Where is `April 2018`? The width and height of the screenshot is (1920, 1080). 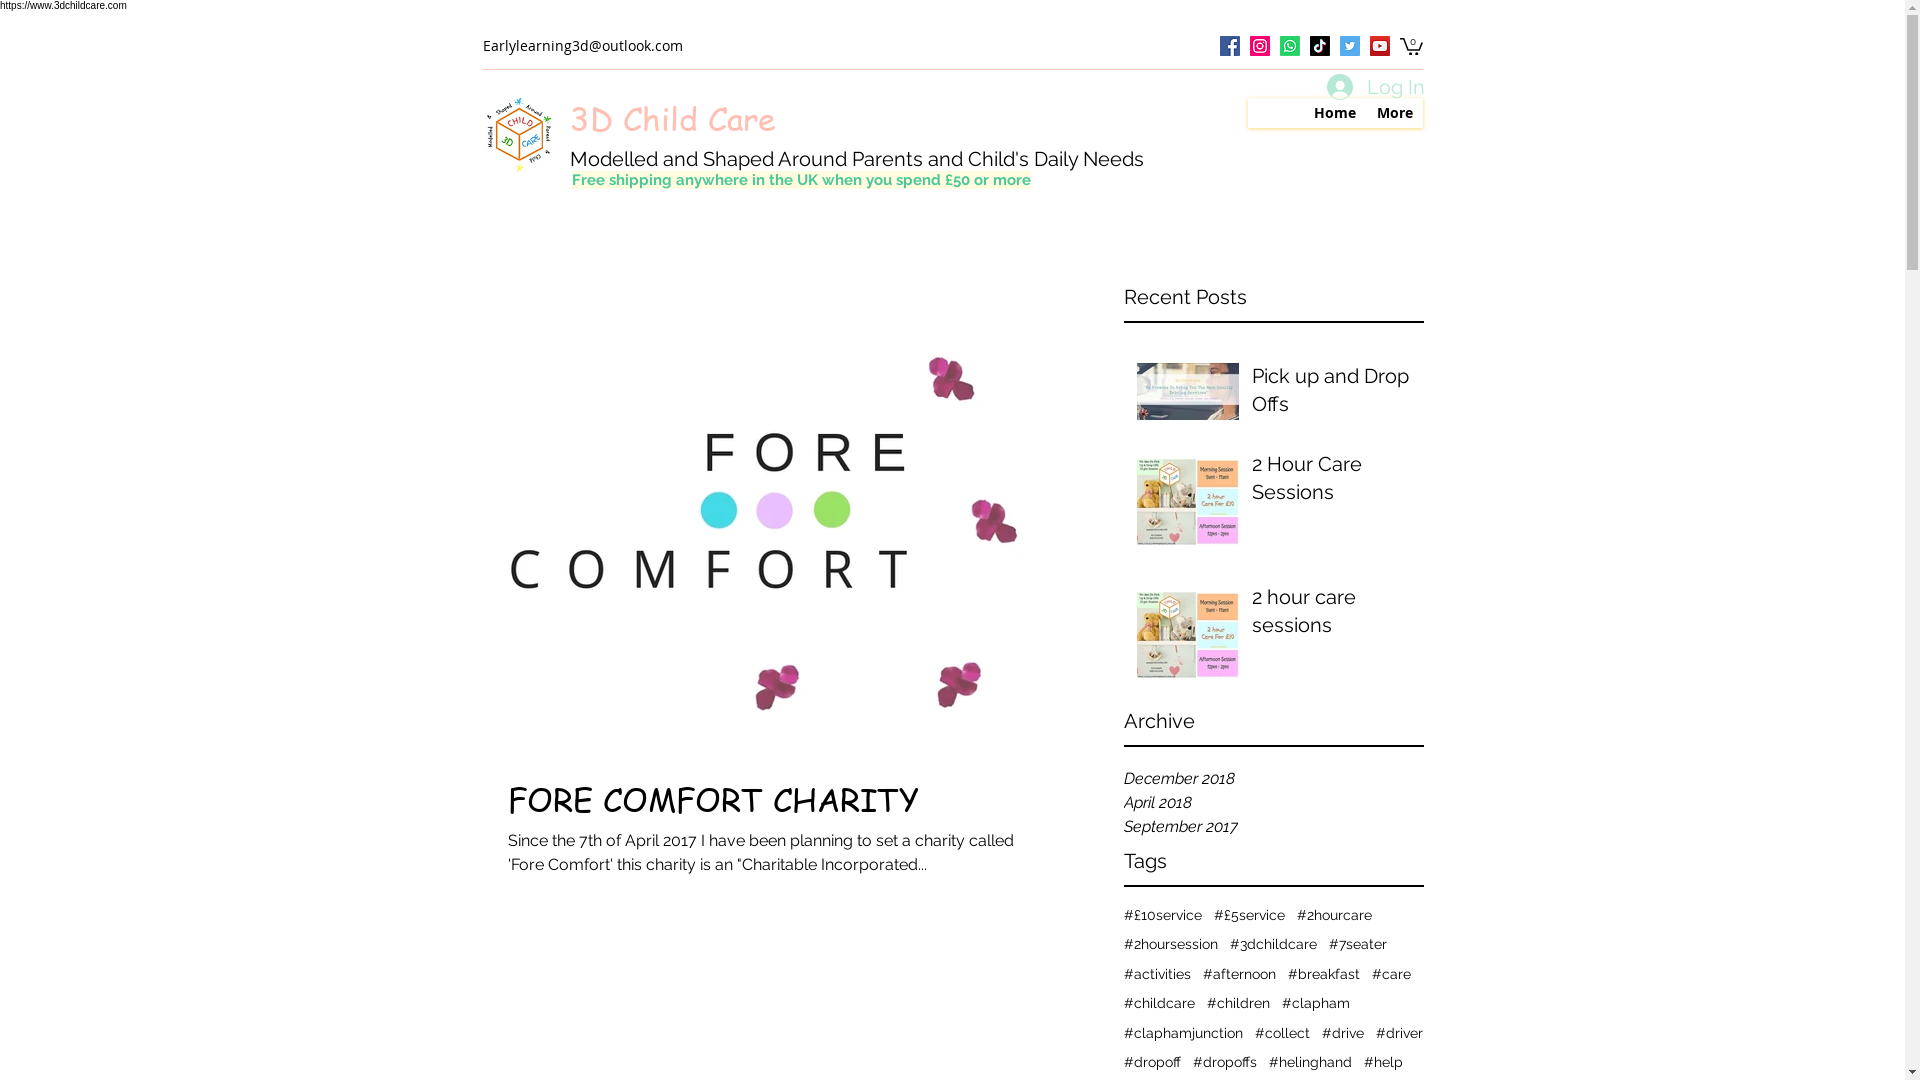 April 2018 is located at coordinates (1274, 803).